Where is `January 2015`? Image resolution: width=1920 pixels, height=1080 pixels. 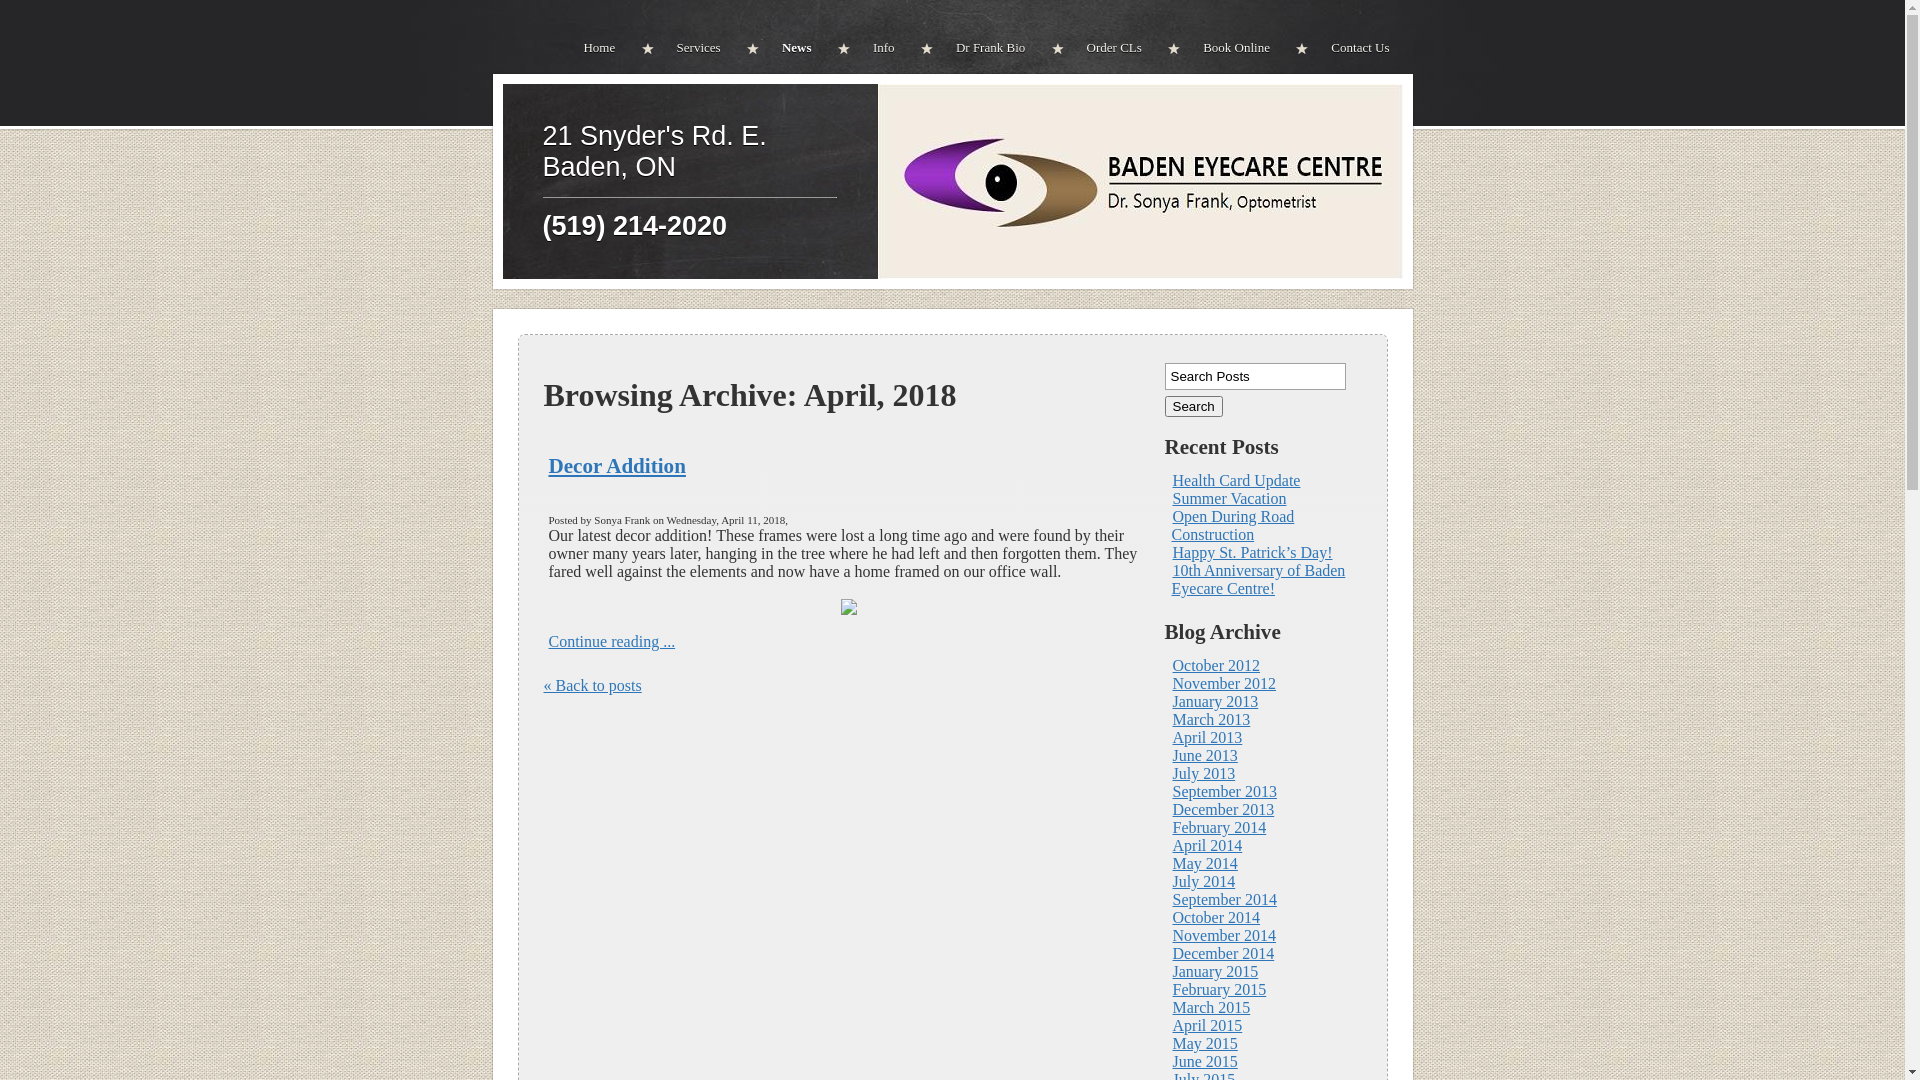 January 2015 is located at coordinates (1215, 972).